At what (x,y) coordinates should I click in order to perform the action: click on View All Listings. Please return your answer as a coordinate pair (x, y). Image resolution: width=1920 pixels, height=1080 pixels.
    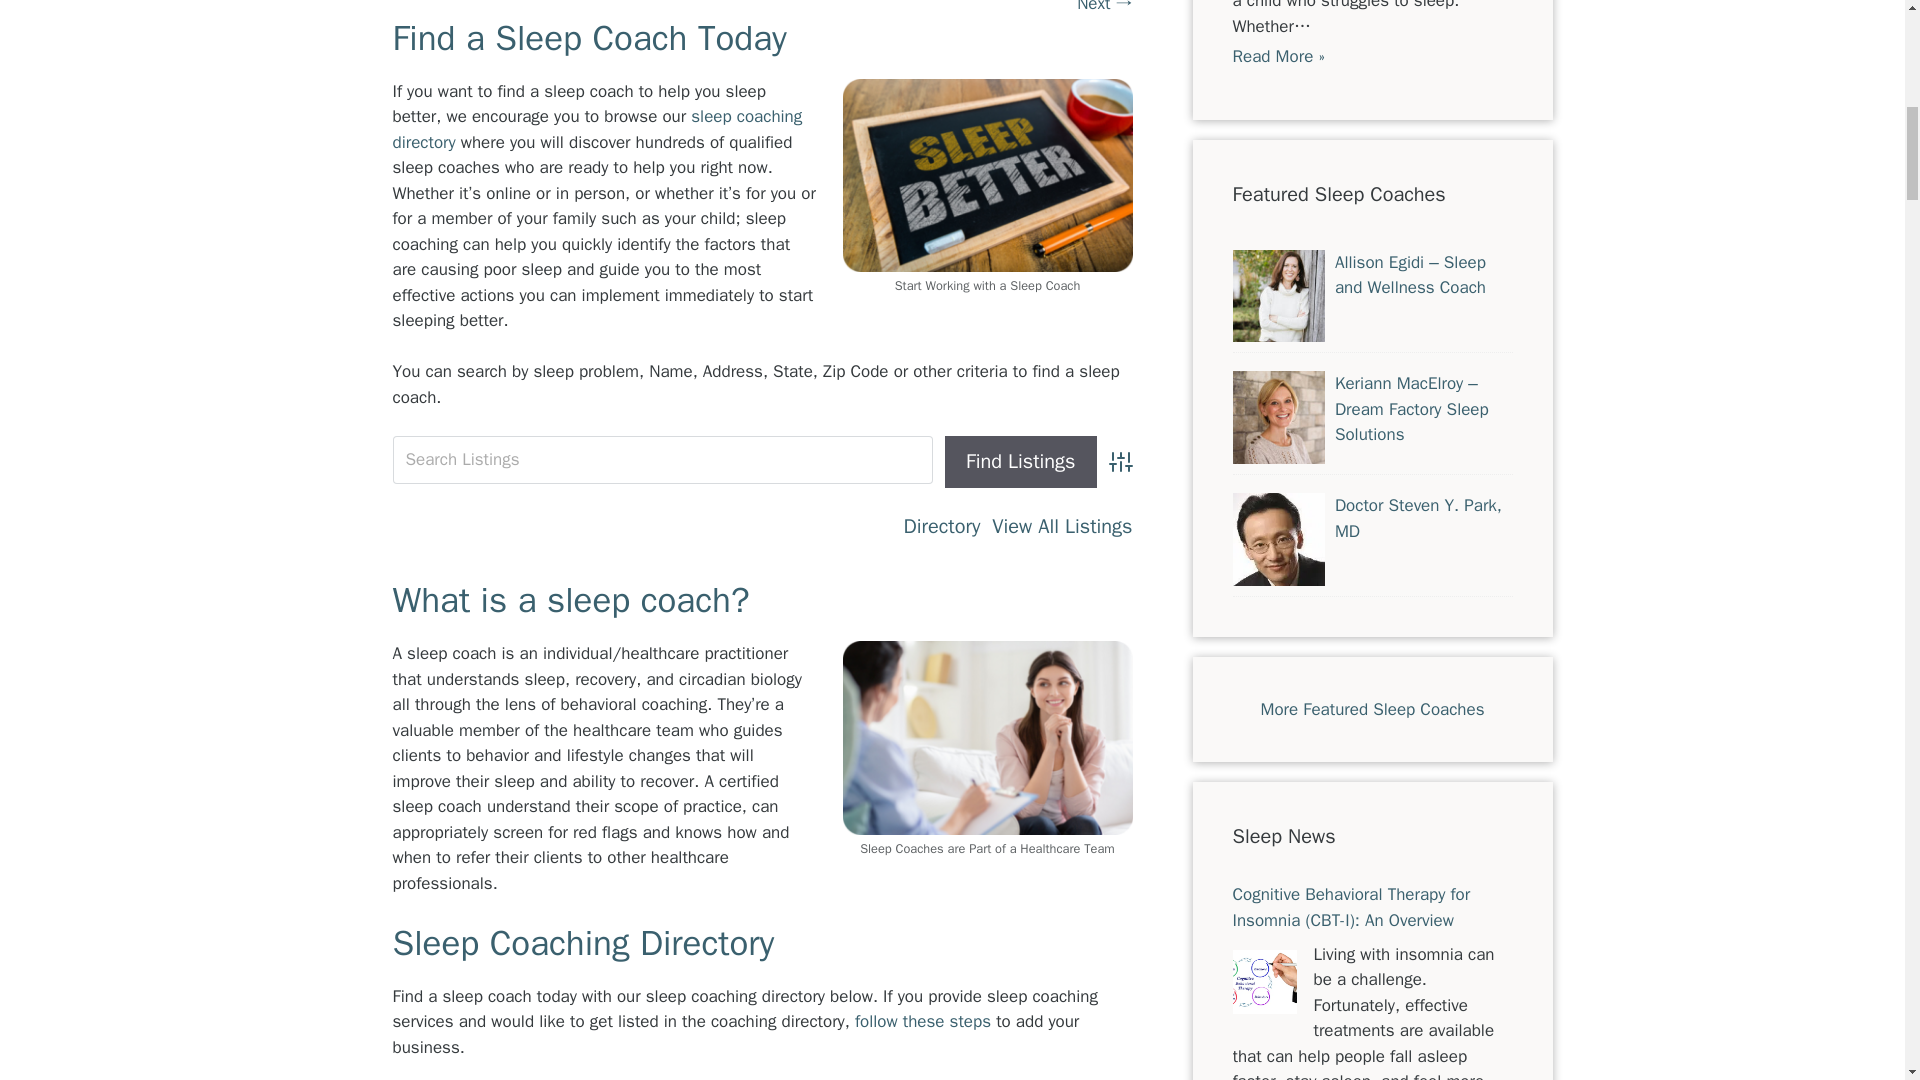
    Looking at the image, I should click on (1062, 526).